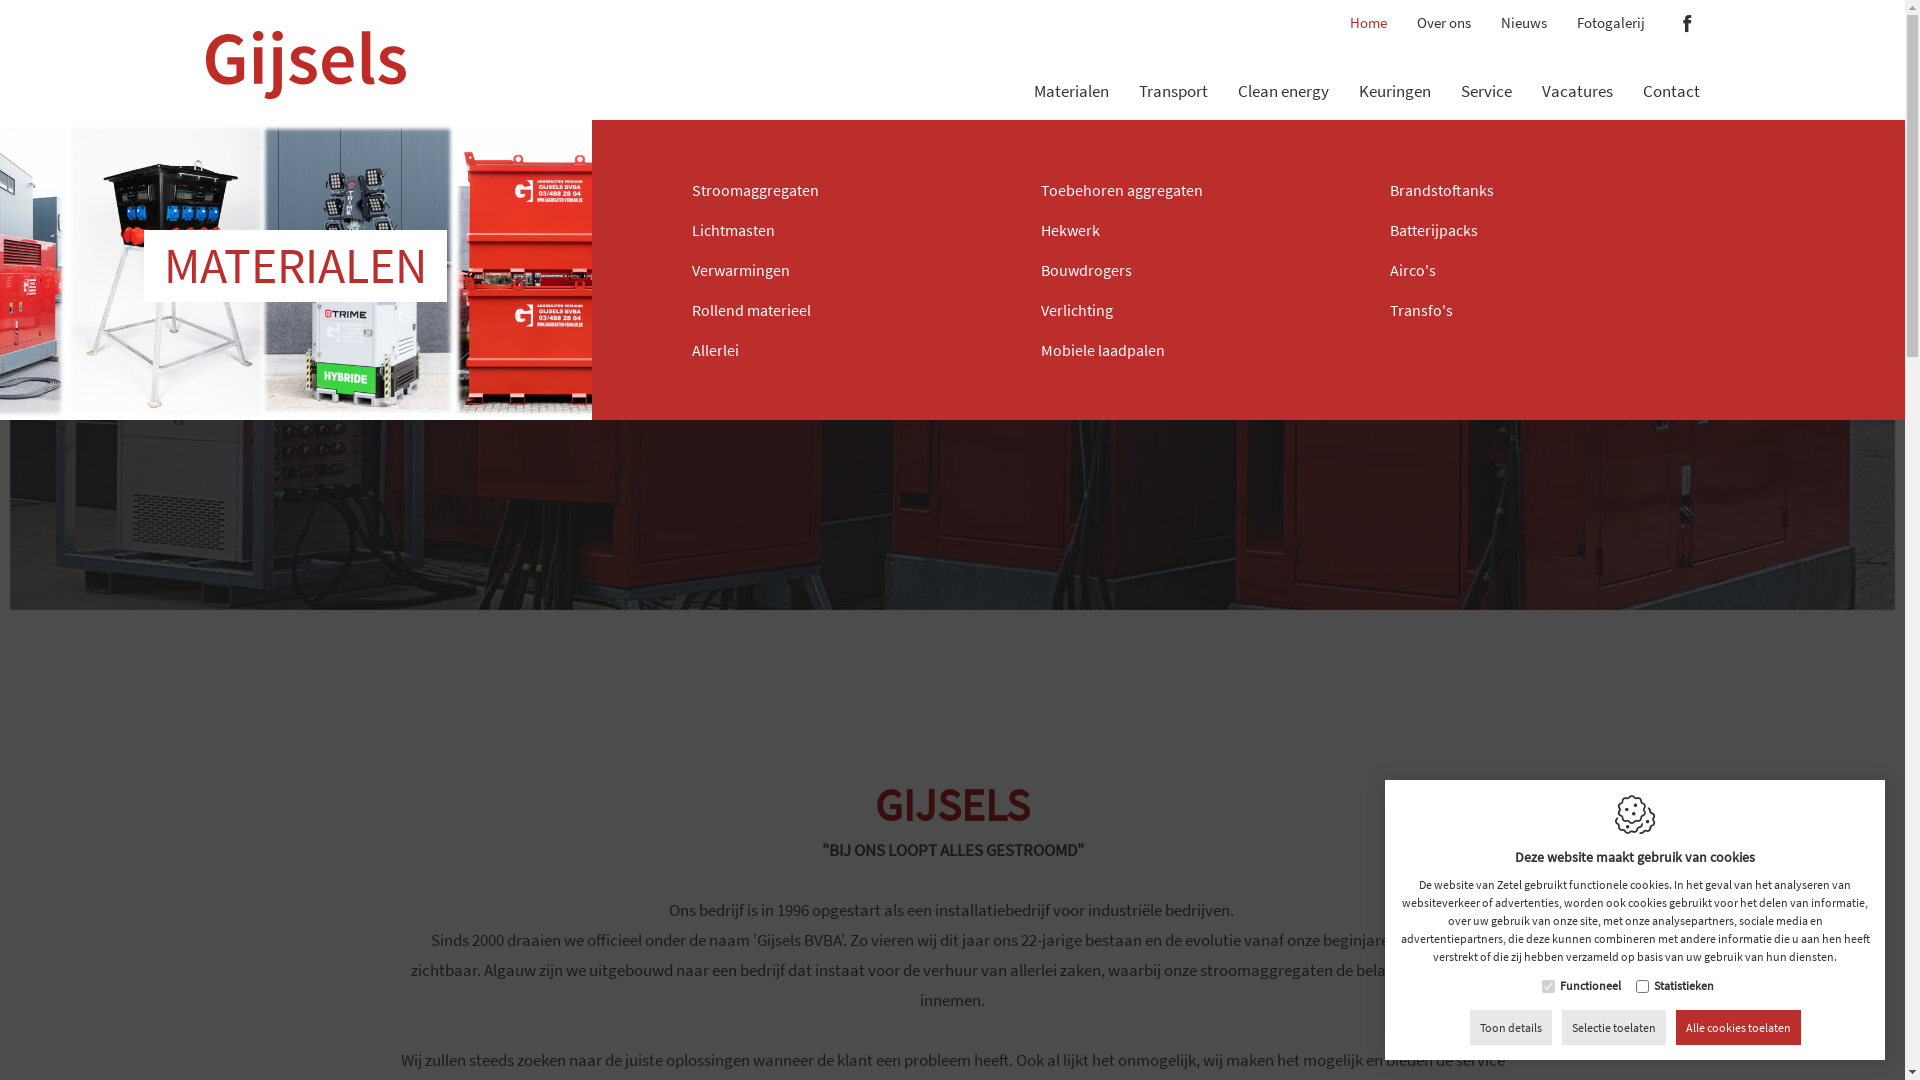  What do you see at coordinates (1443, 18) in the screenshot?
I see `Over ons` at bounding box center [1443, 18].